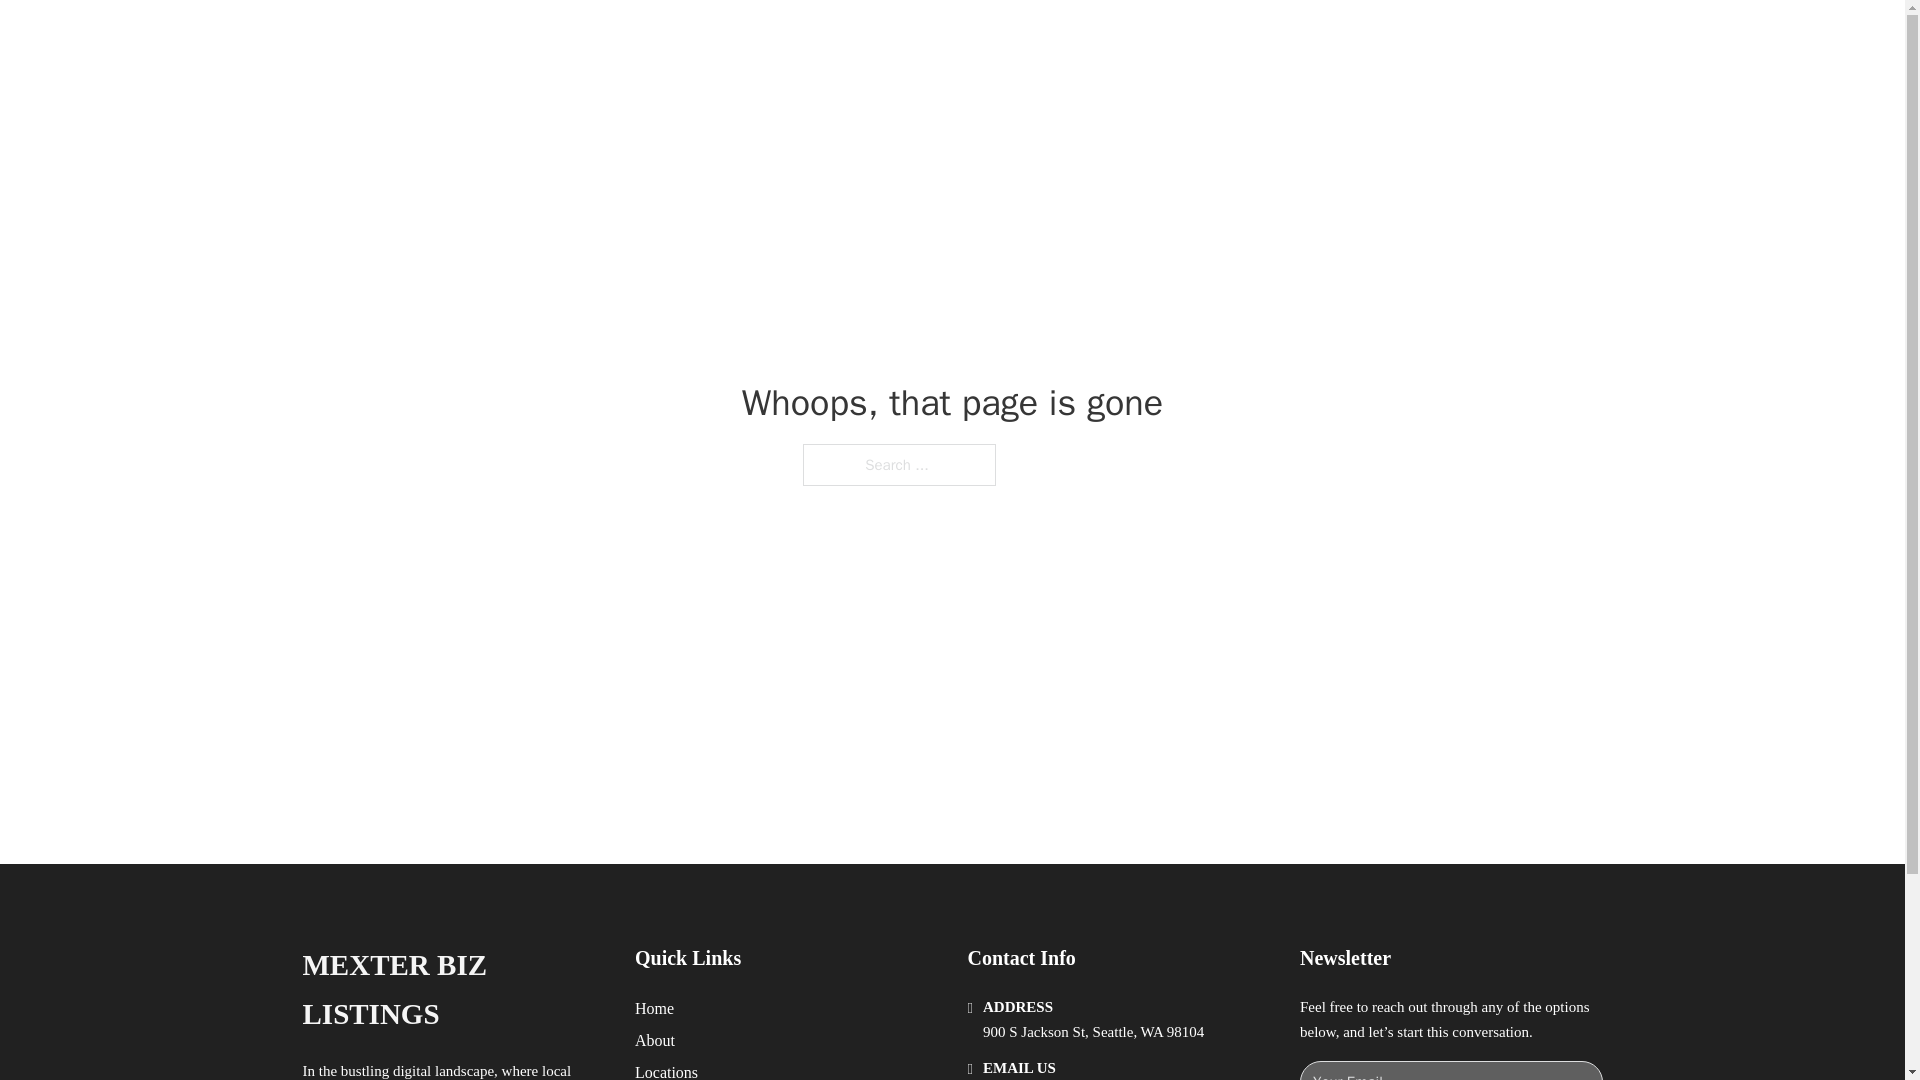  I want to click on LOCATIONS, so click(1306, 38).